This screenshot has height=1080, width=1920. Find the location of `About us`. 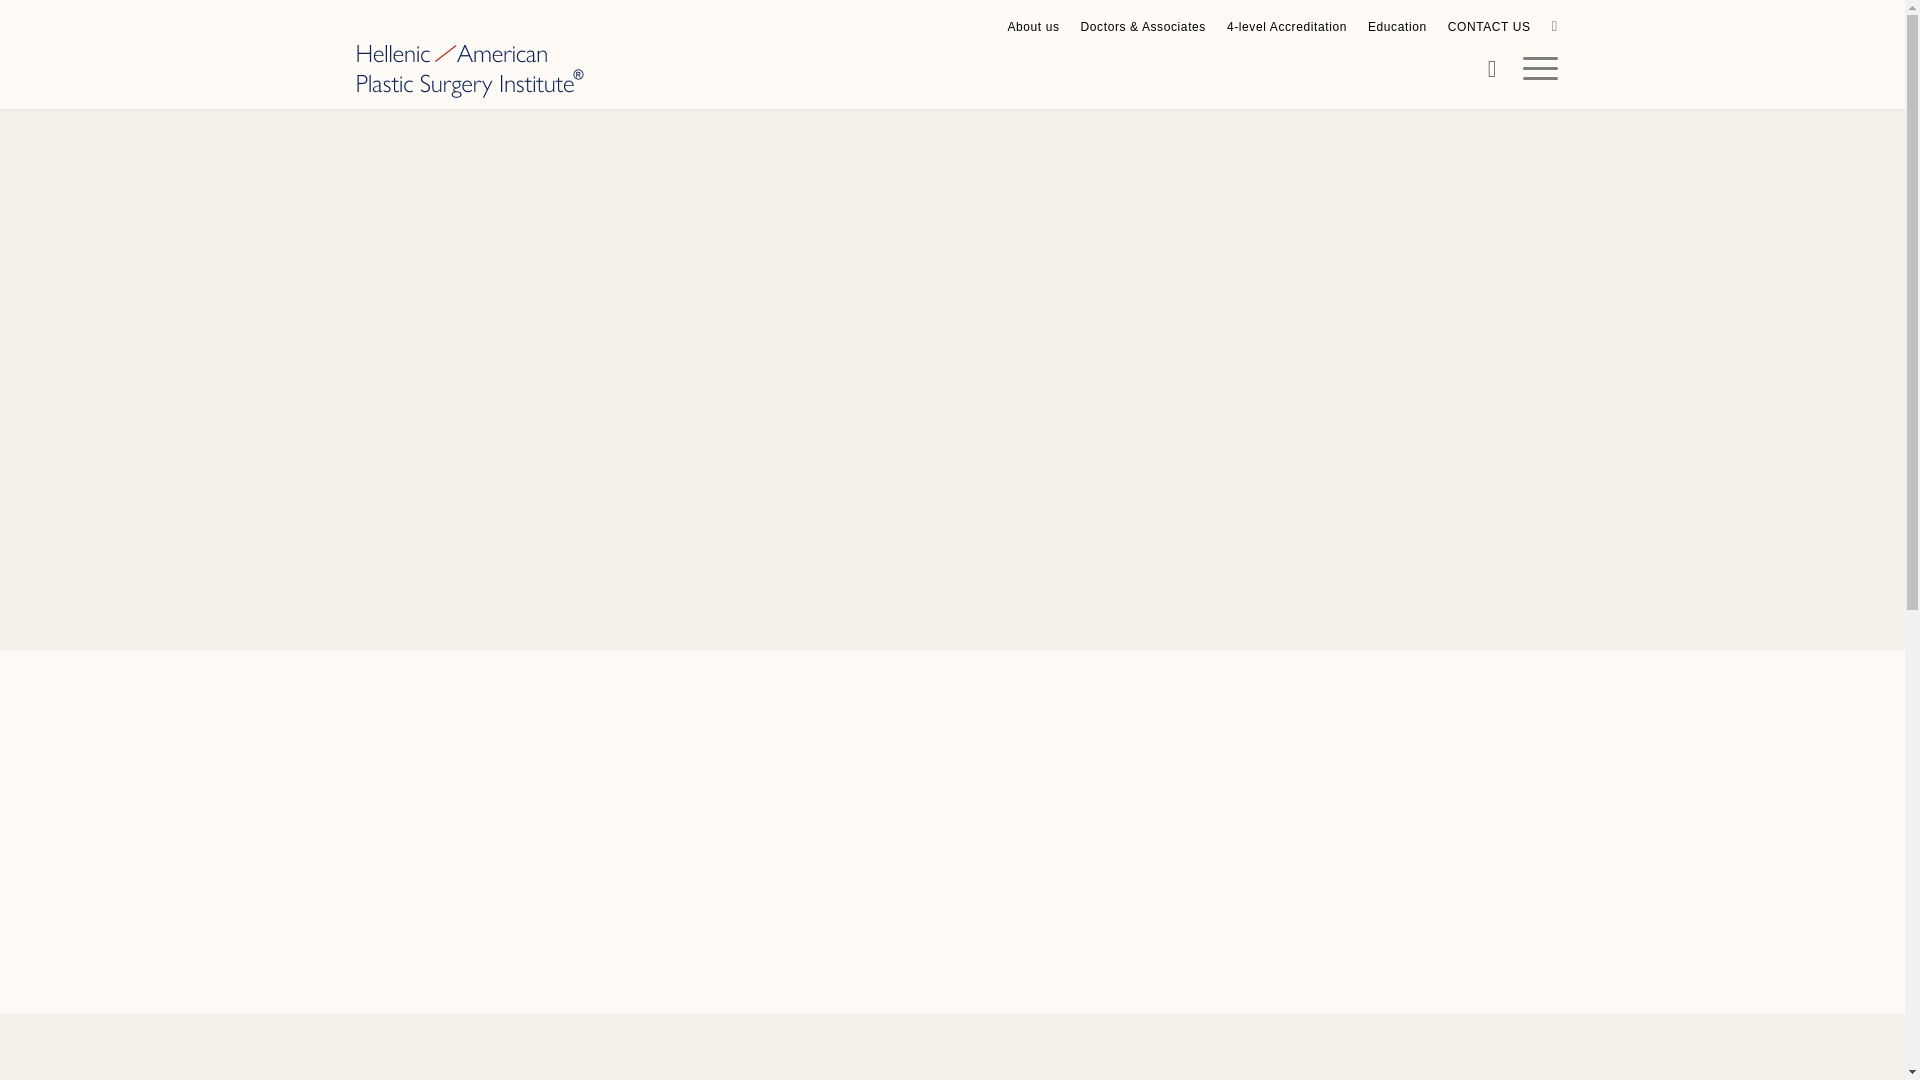

About us is located at coordinates (1032, 26).